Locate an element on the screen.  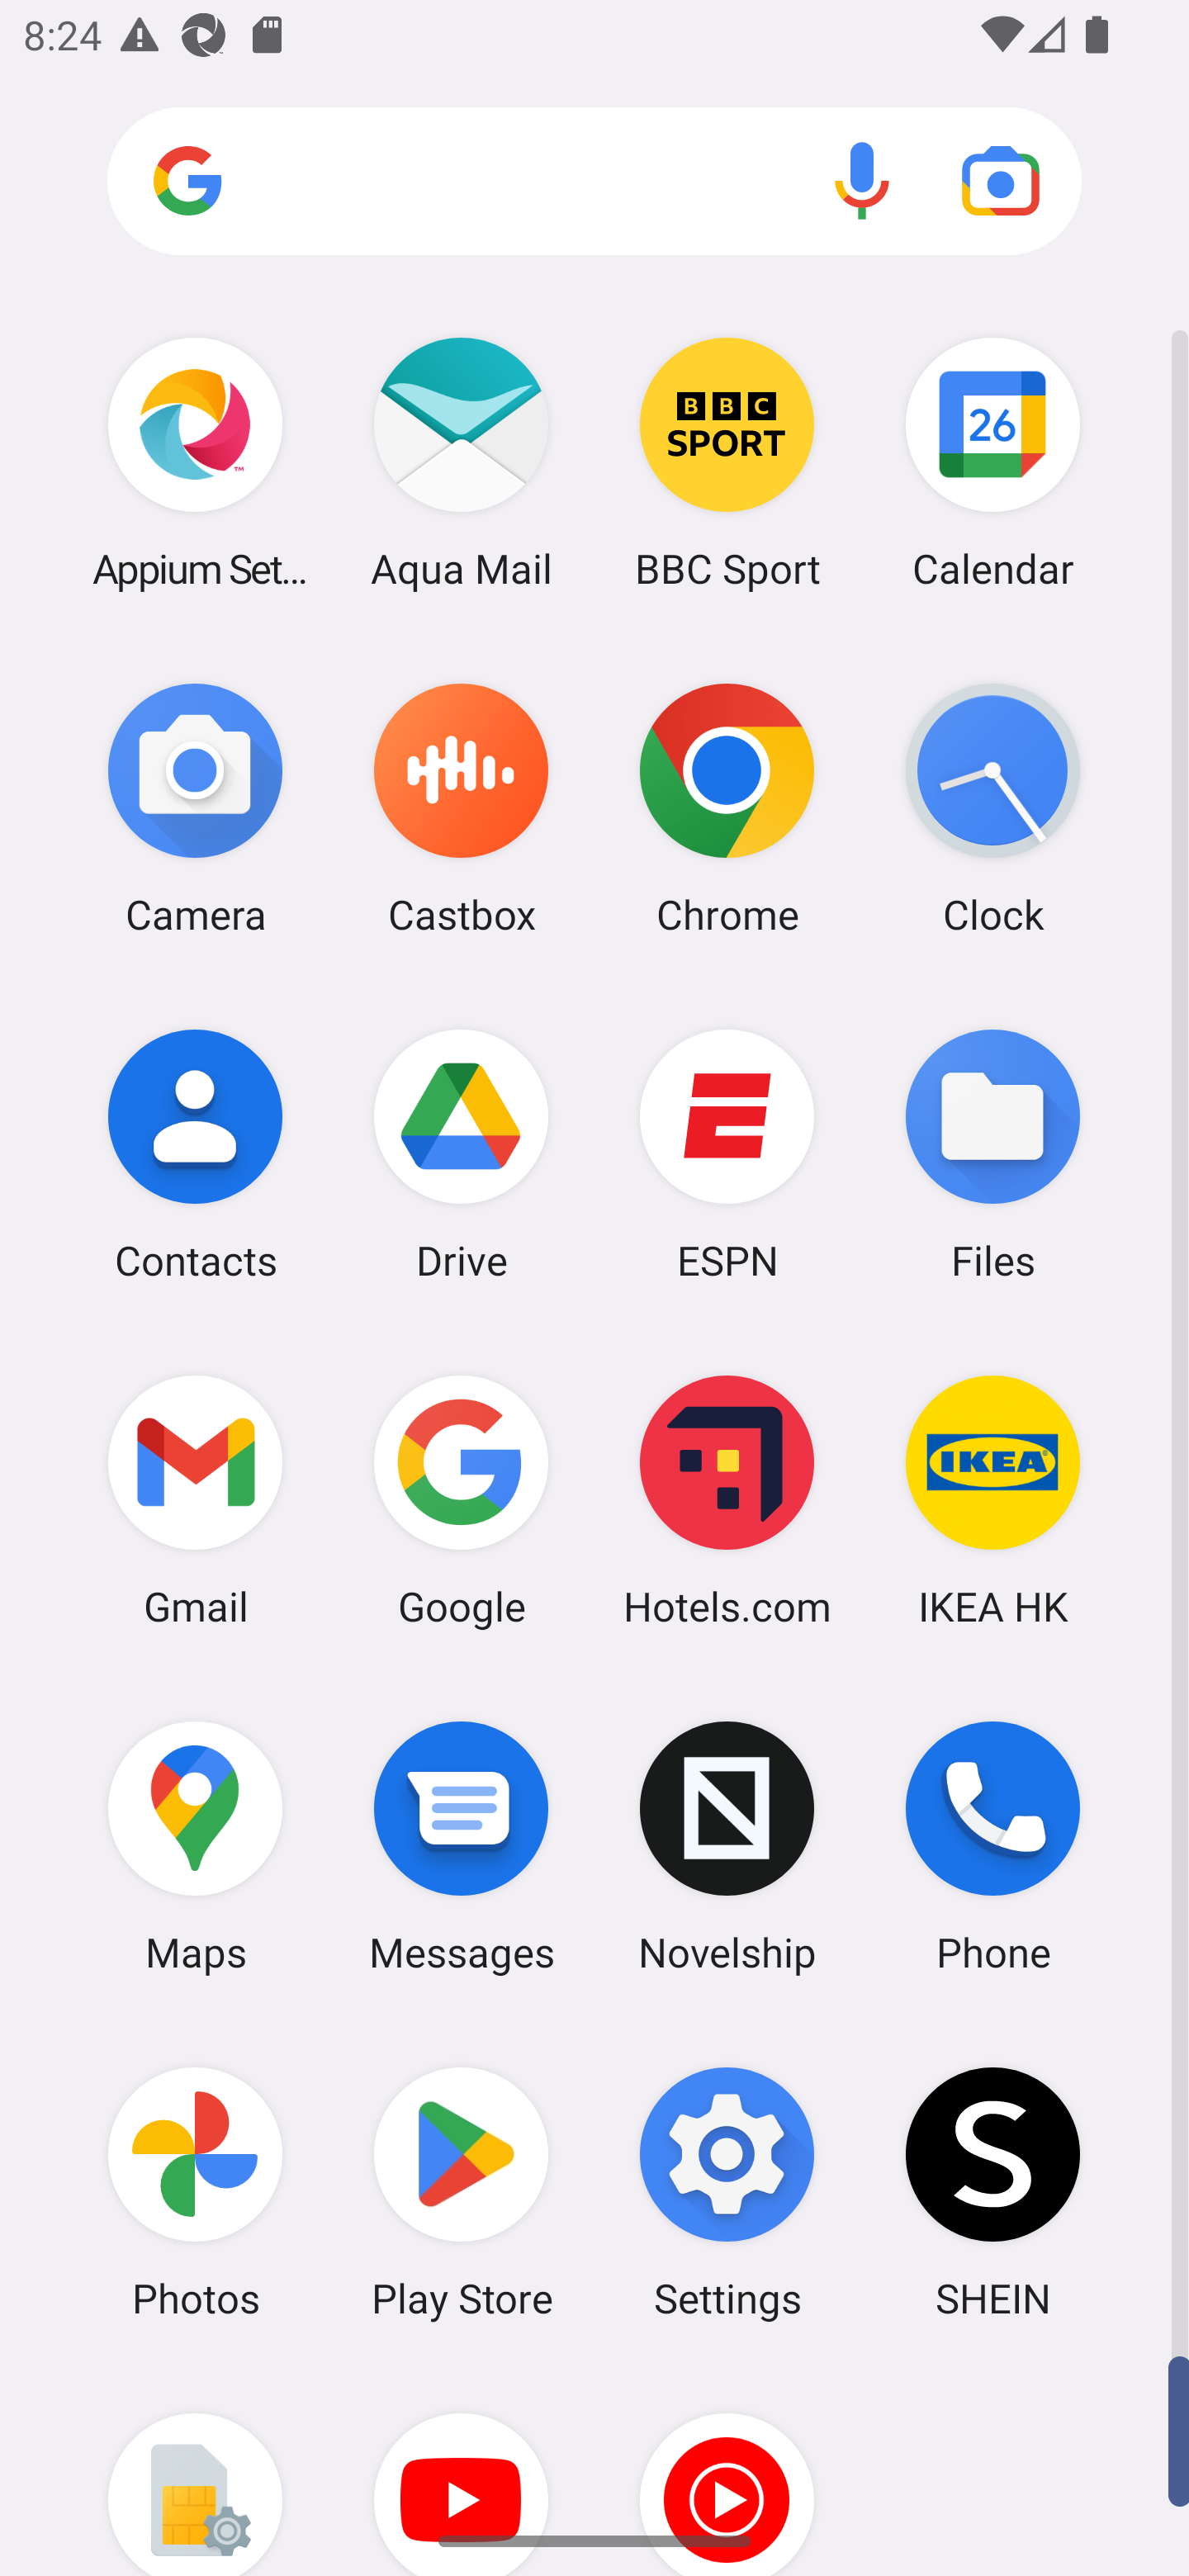
IKEA HK is located at coordinates (992, 1500).